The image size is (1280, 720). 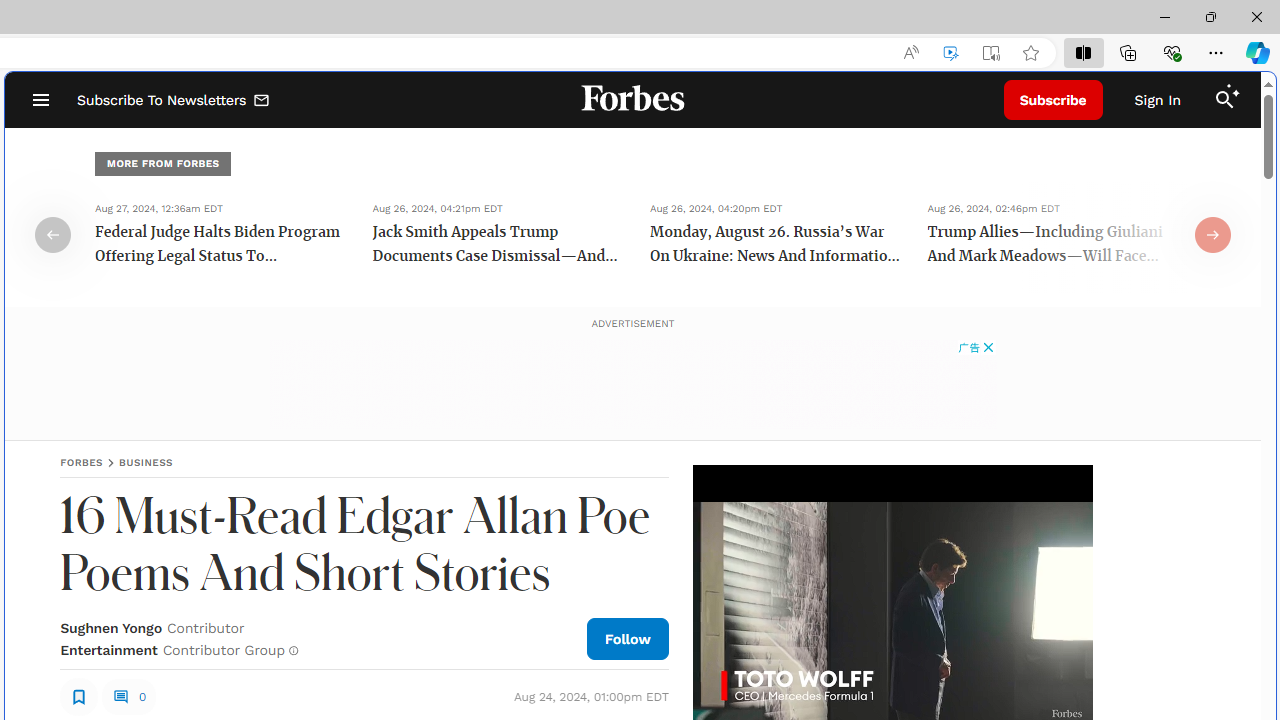 I want to click on Class: search_svg__fs-icon search_svg__fs-icon--search, so click(x=1224, y=100).